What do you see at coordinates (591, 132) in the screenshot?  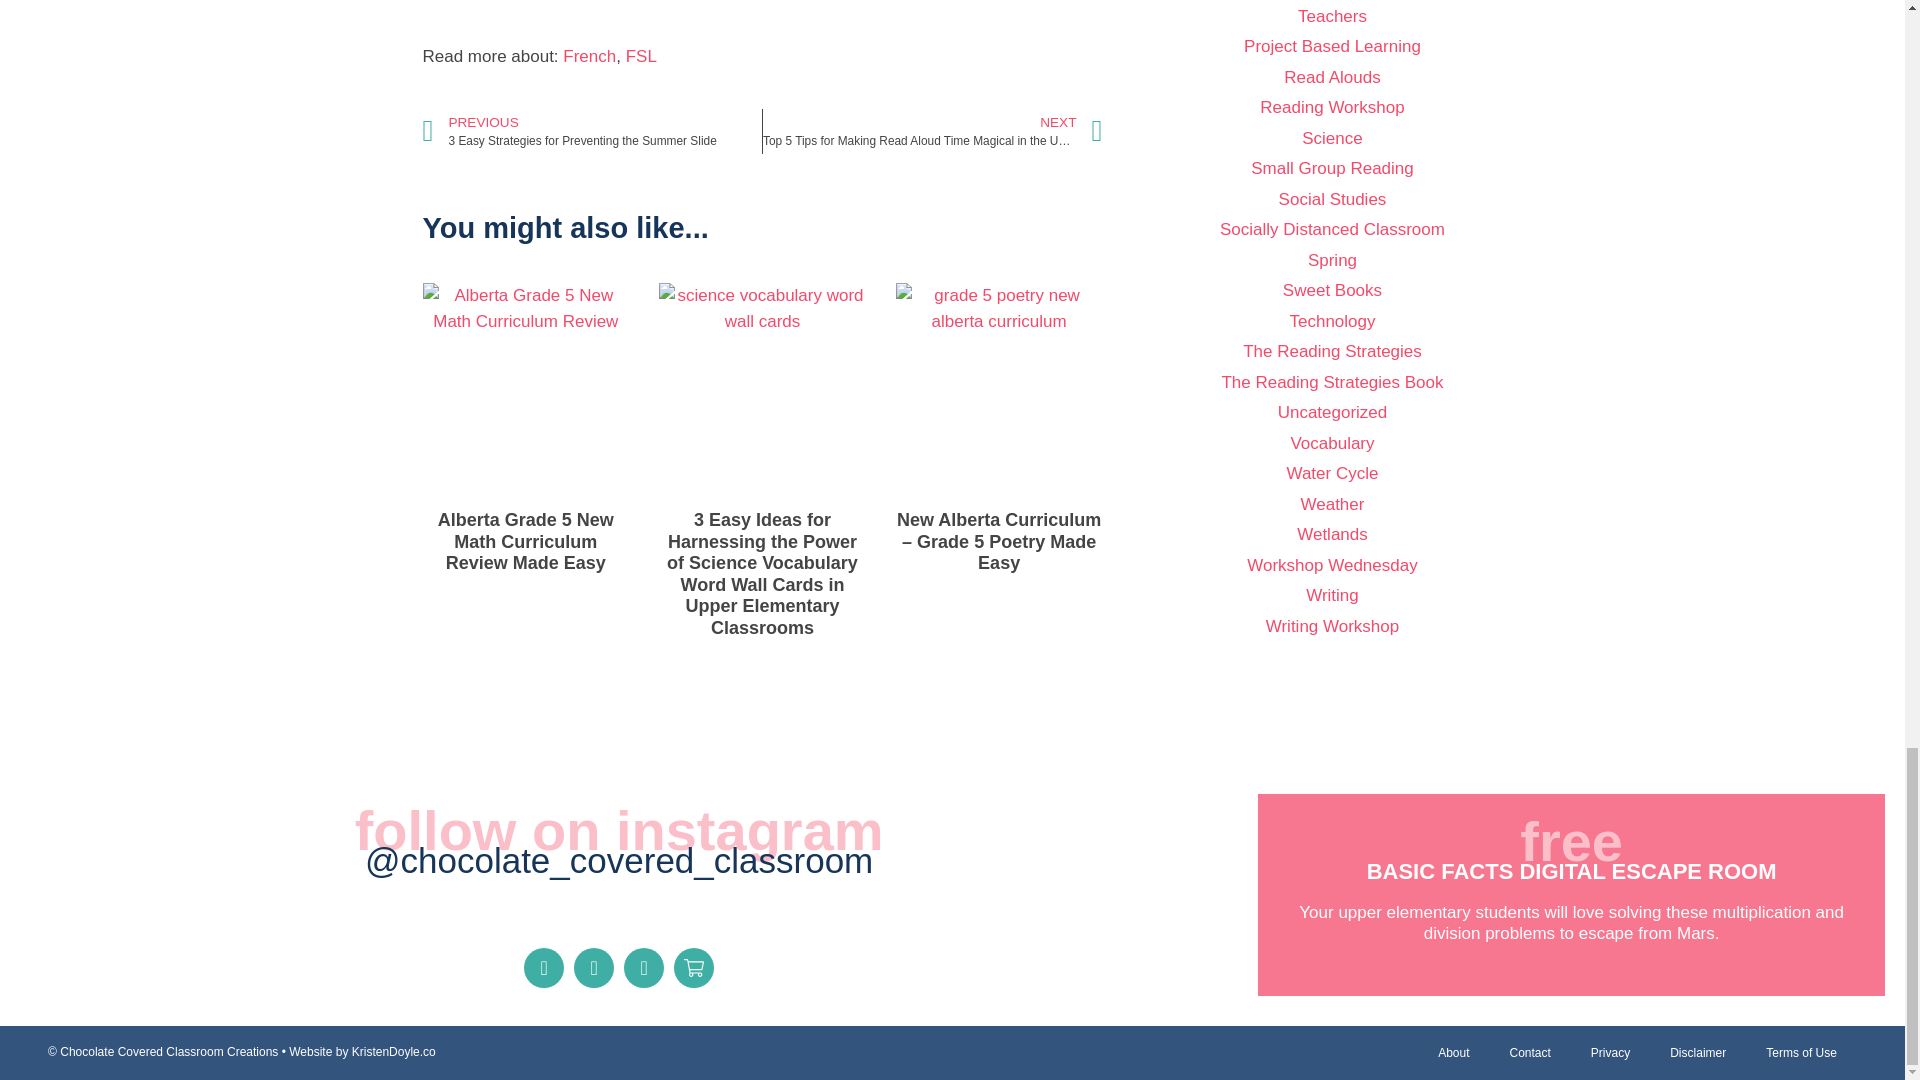 I see `FSL` at bounding box center [591, 132].